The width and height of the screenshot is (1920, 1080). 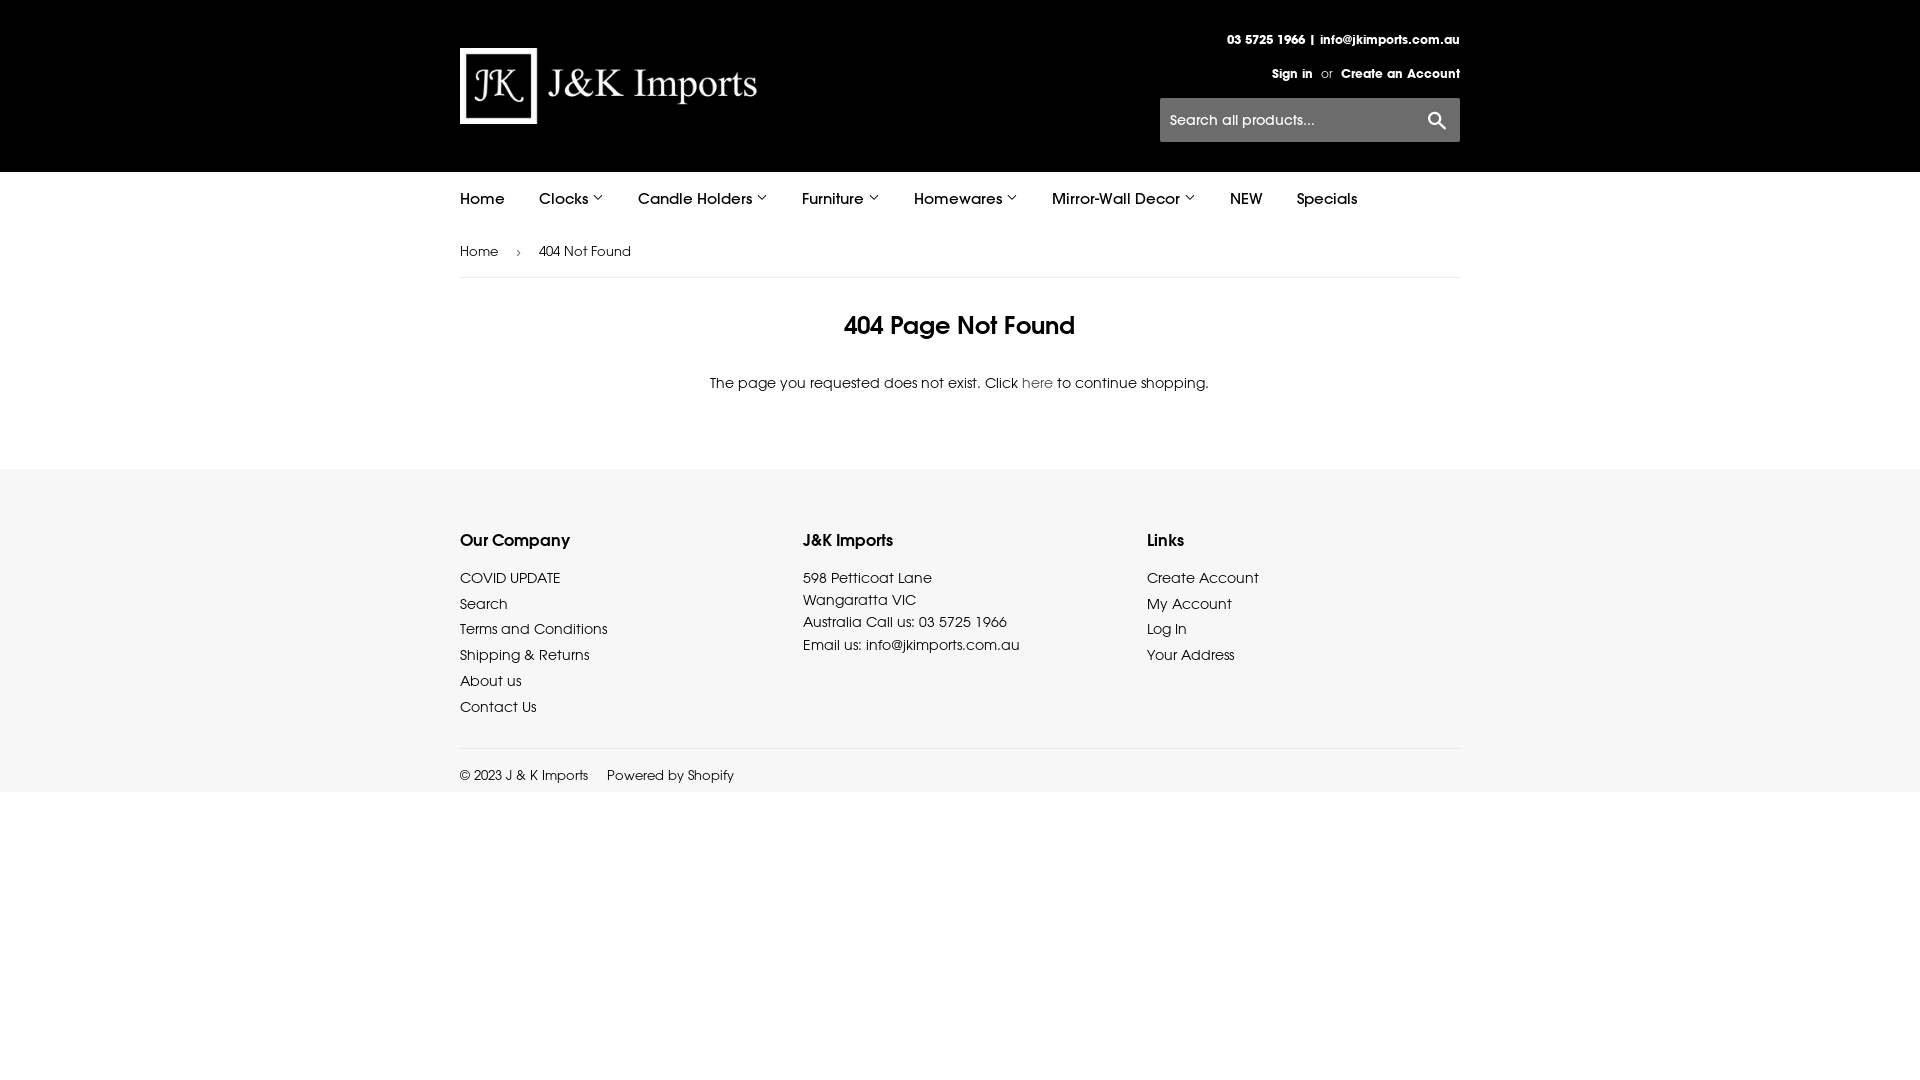 What do you see at coordinates (1327, 199) in the screenshot?
I see `Specials` at bounding box center [1327, 199].